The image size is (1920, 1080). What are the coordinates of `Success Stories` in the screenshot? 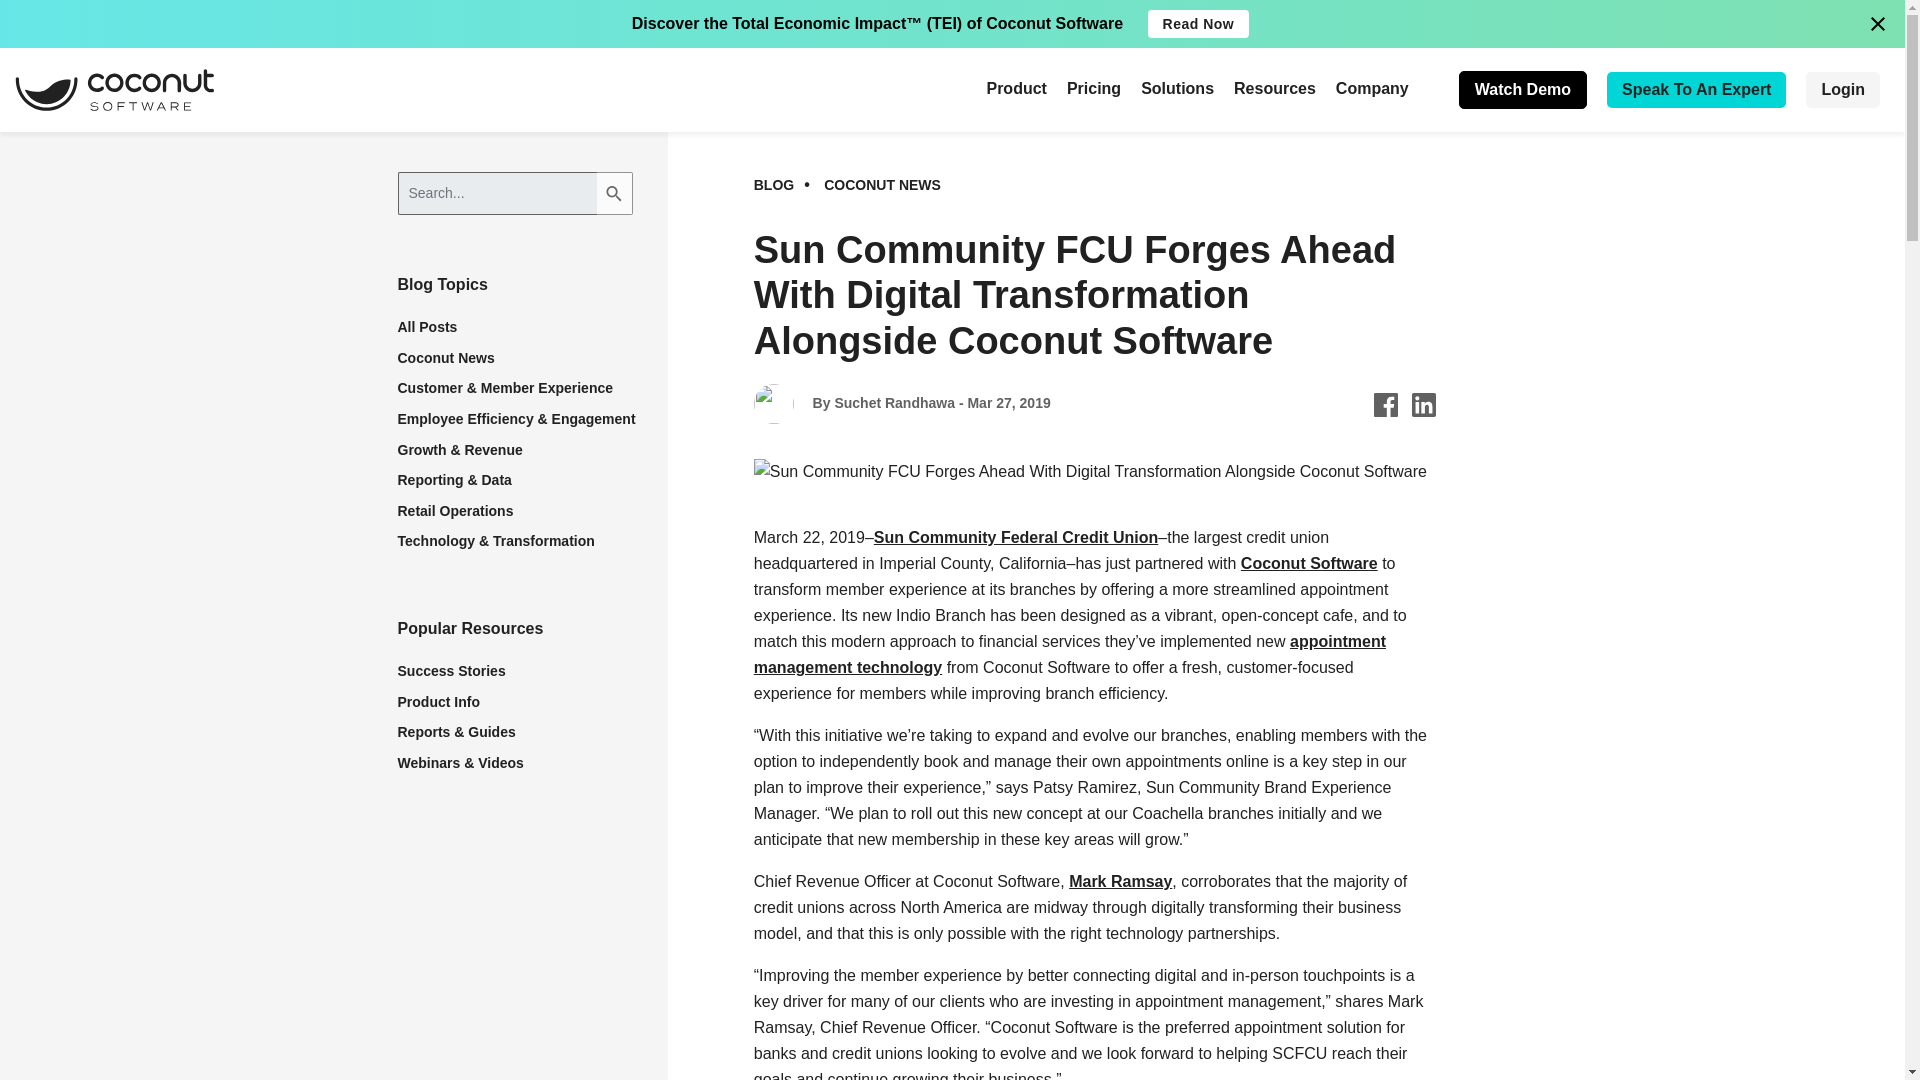 It's located at (452, 671).